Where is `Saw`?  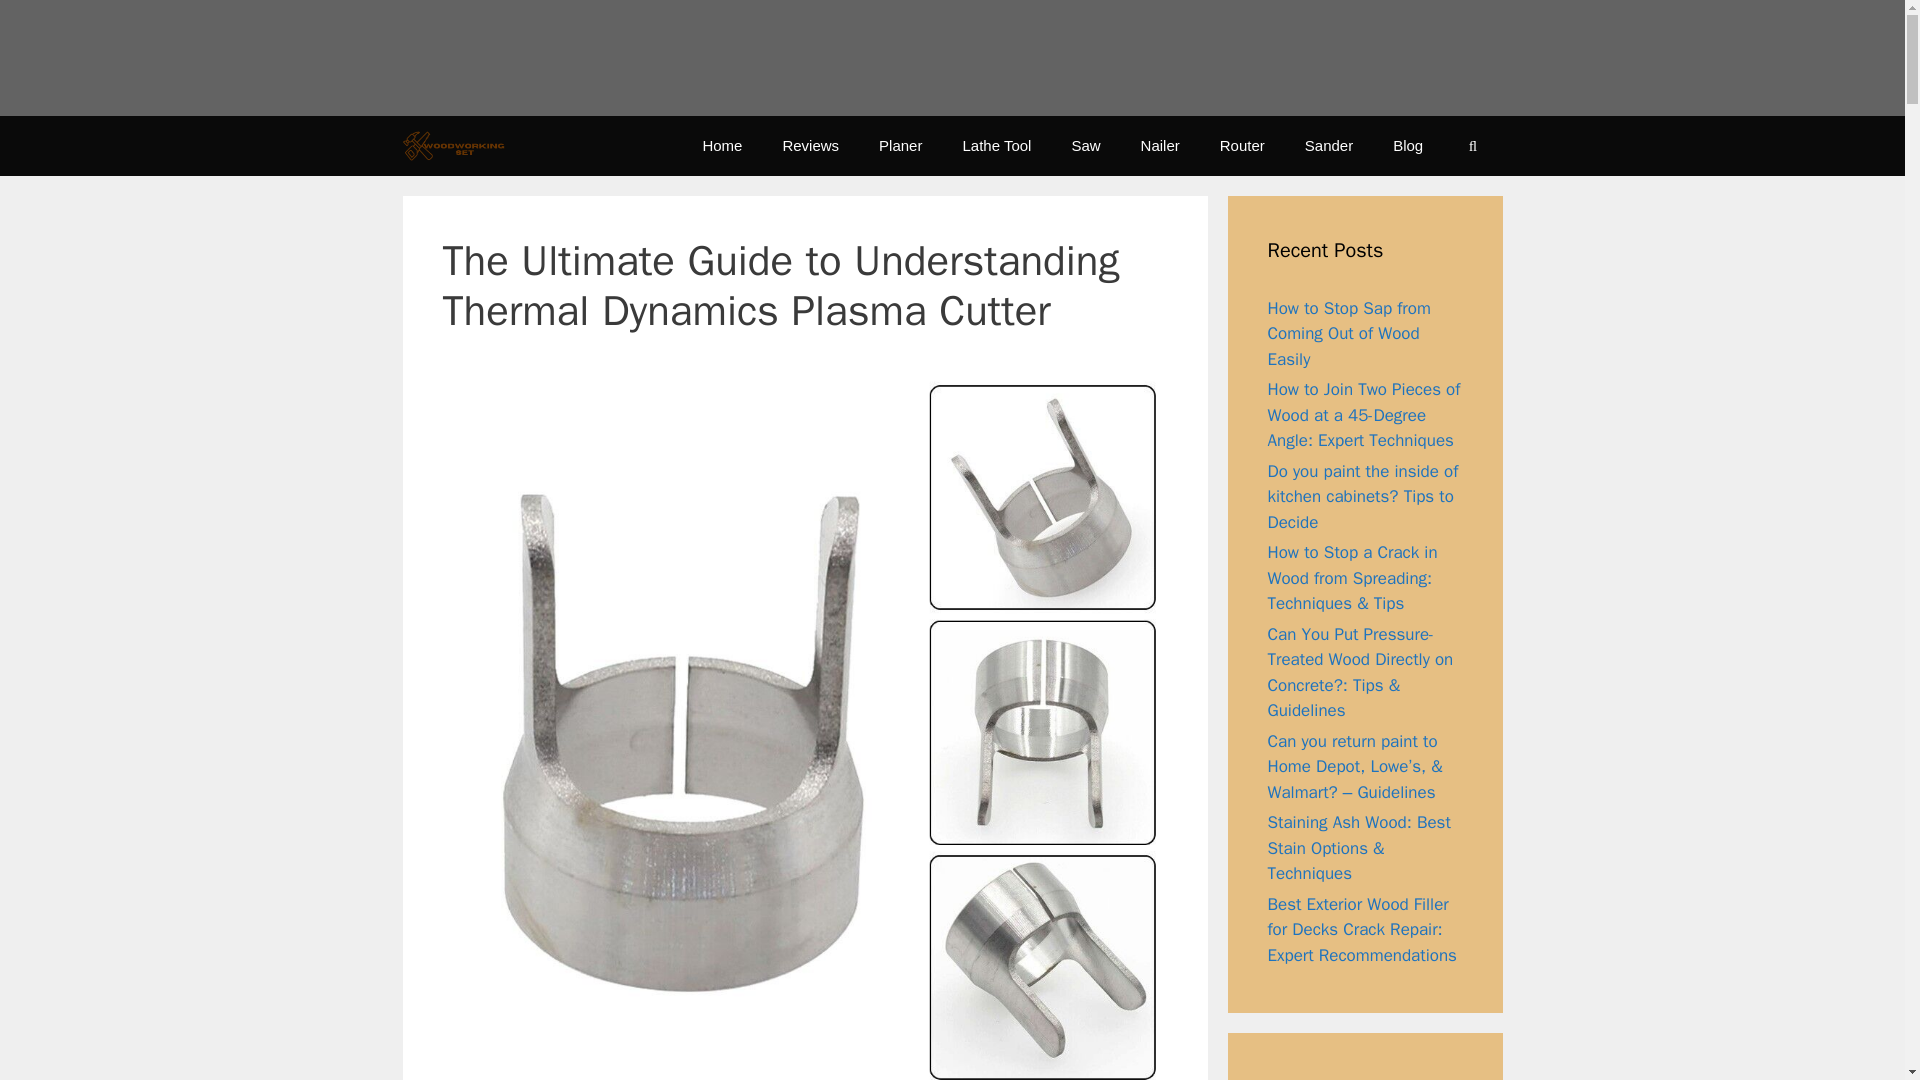
Saw is located at coordinates (1084, 146).